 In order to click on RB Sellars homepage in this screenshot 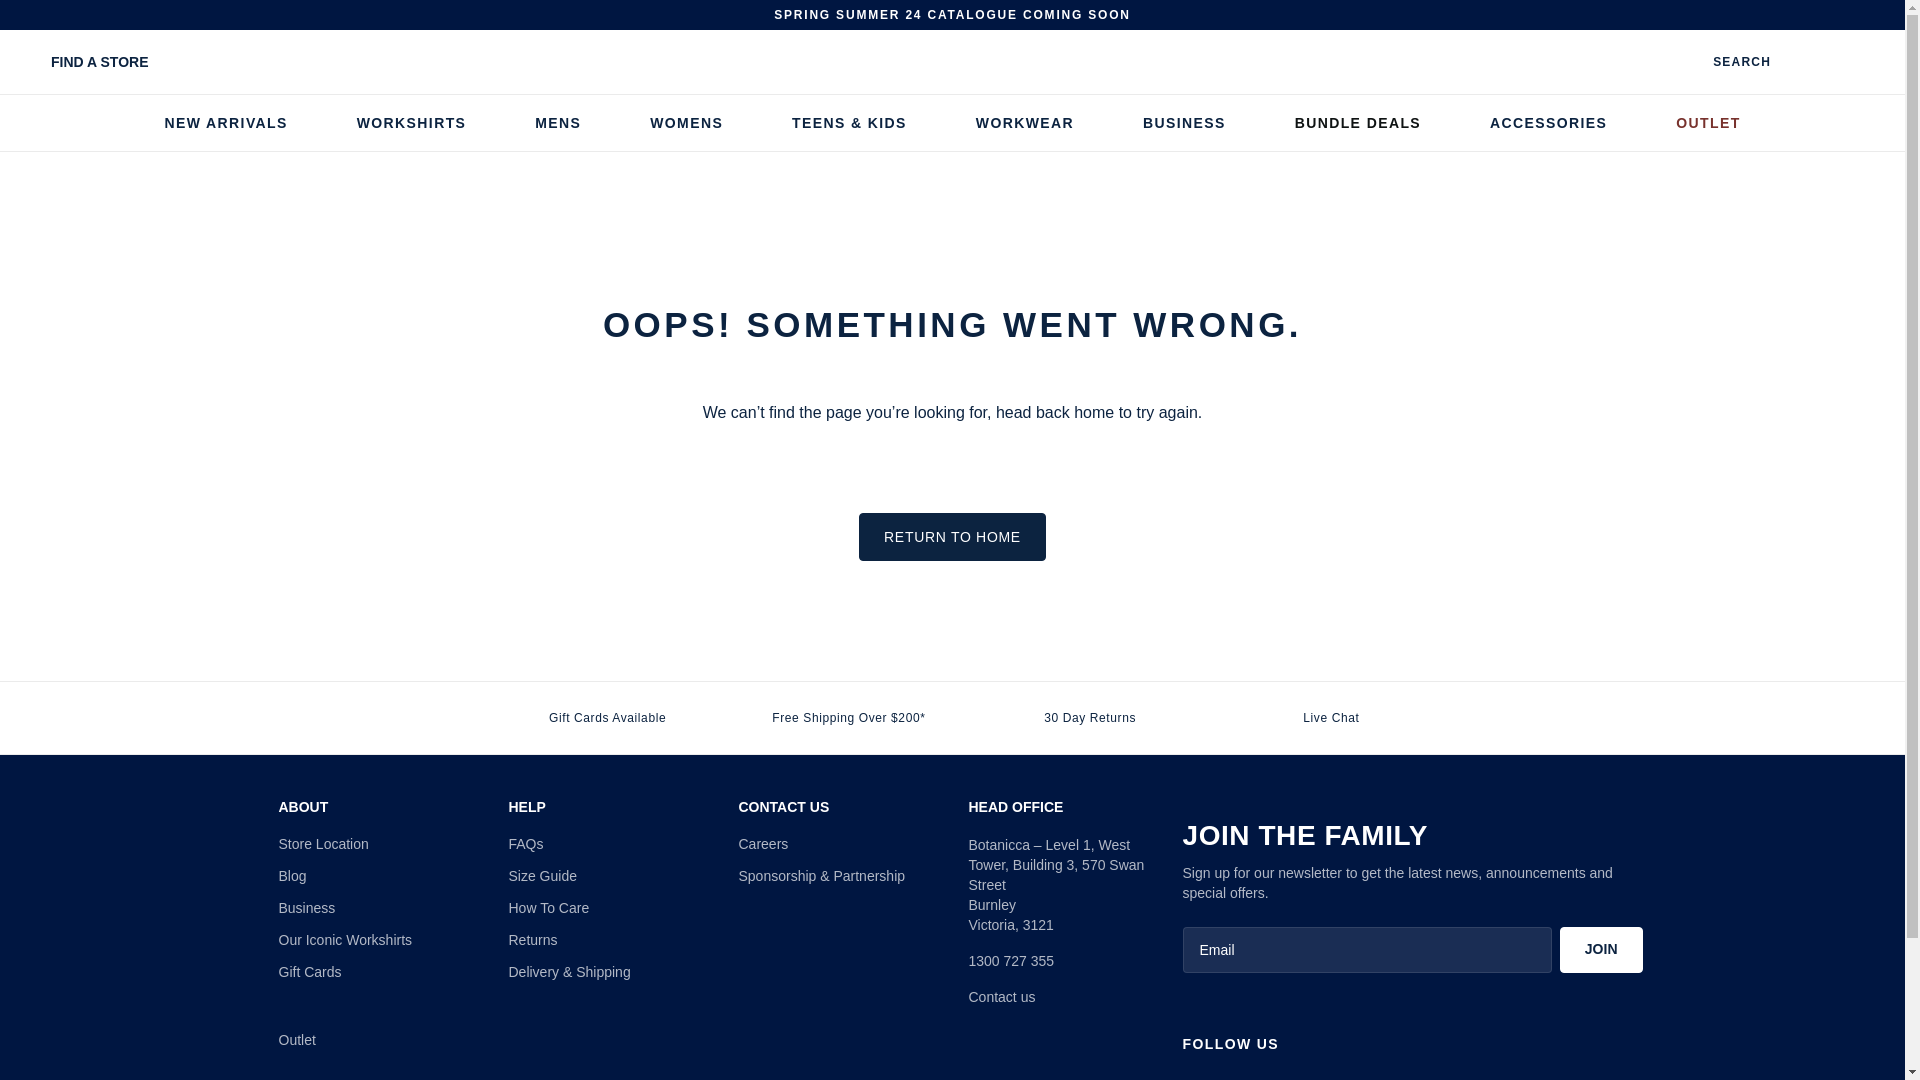, I will do `click(952, 62)`.